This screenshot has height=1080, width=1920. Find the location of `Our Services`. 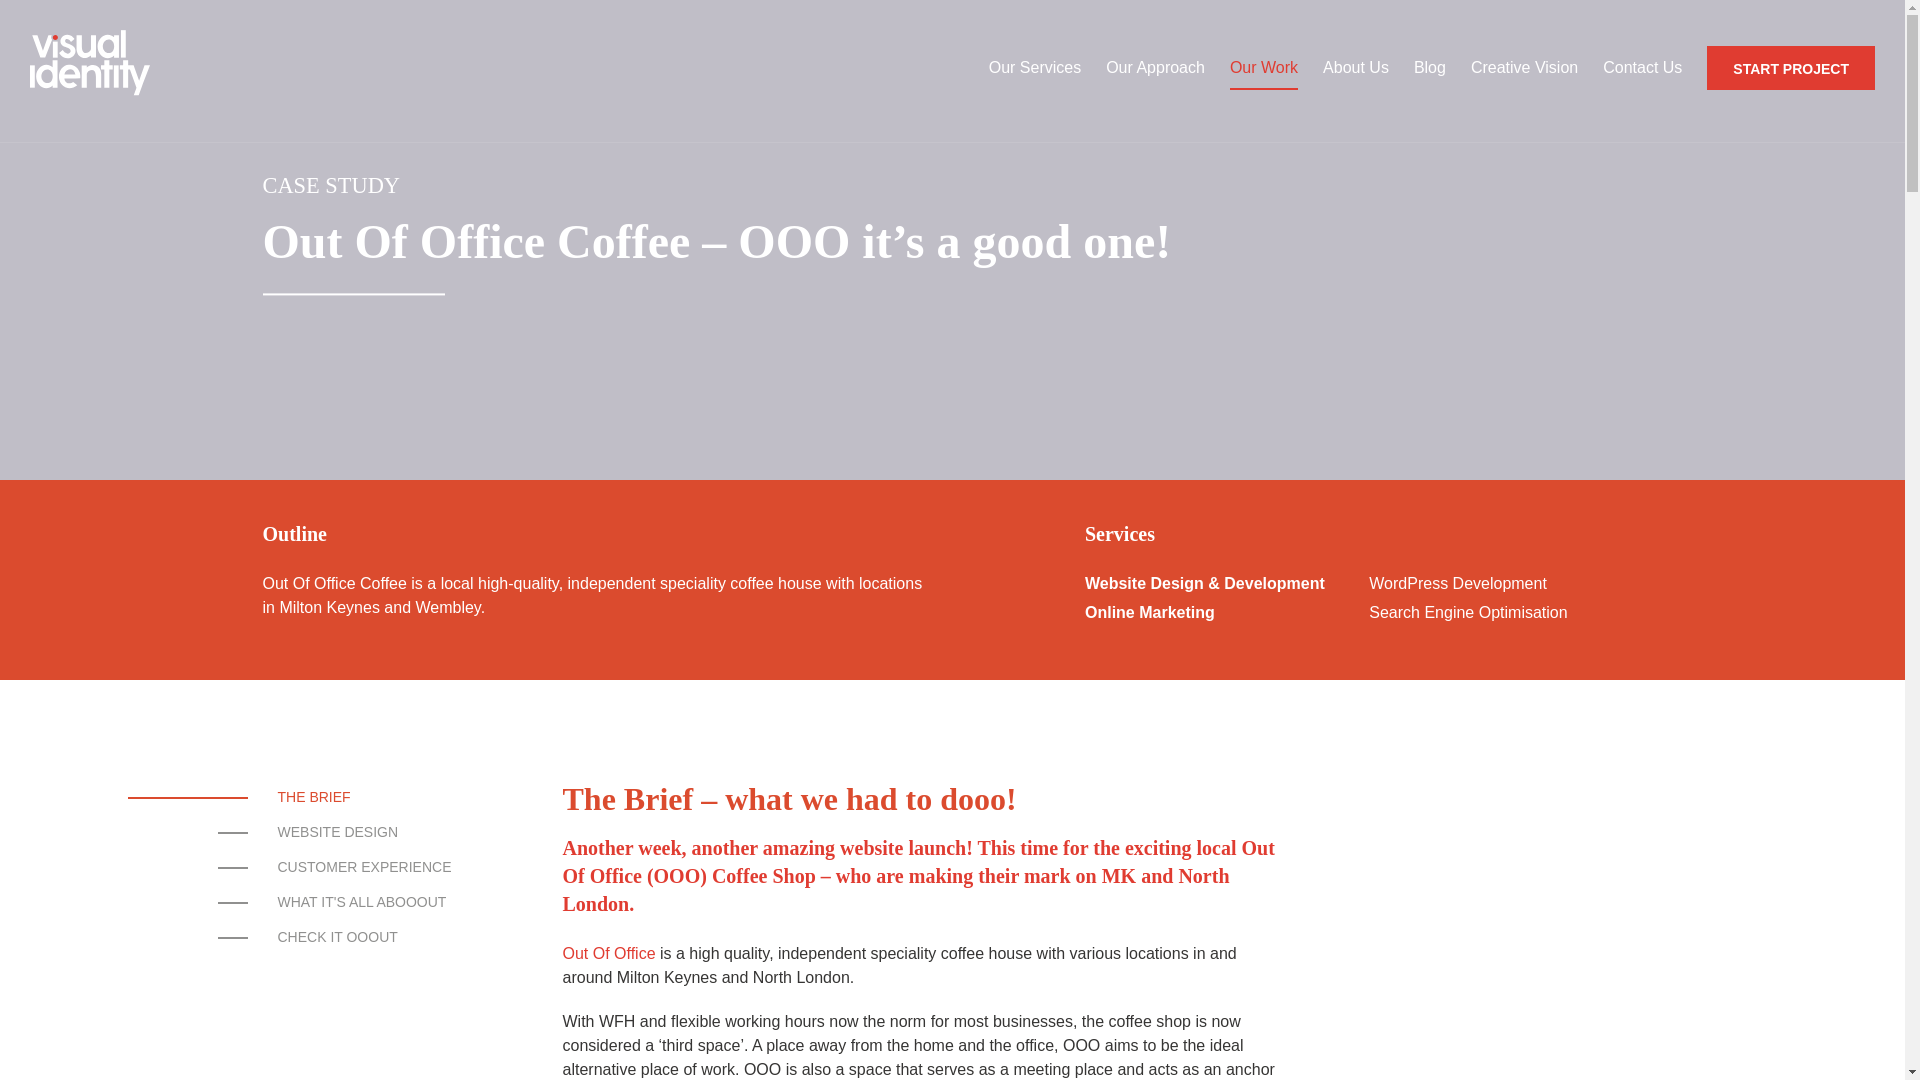

Our Services is located at coordinates (1034, 68).